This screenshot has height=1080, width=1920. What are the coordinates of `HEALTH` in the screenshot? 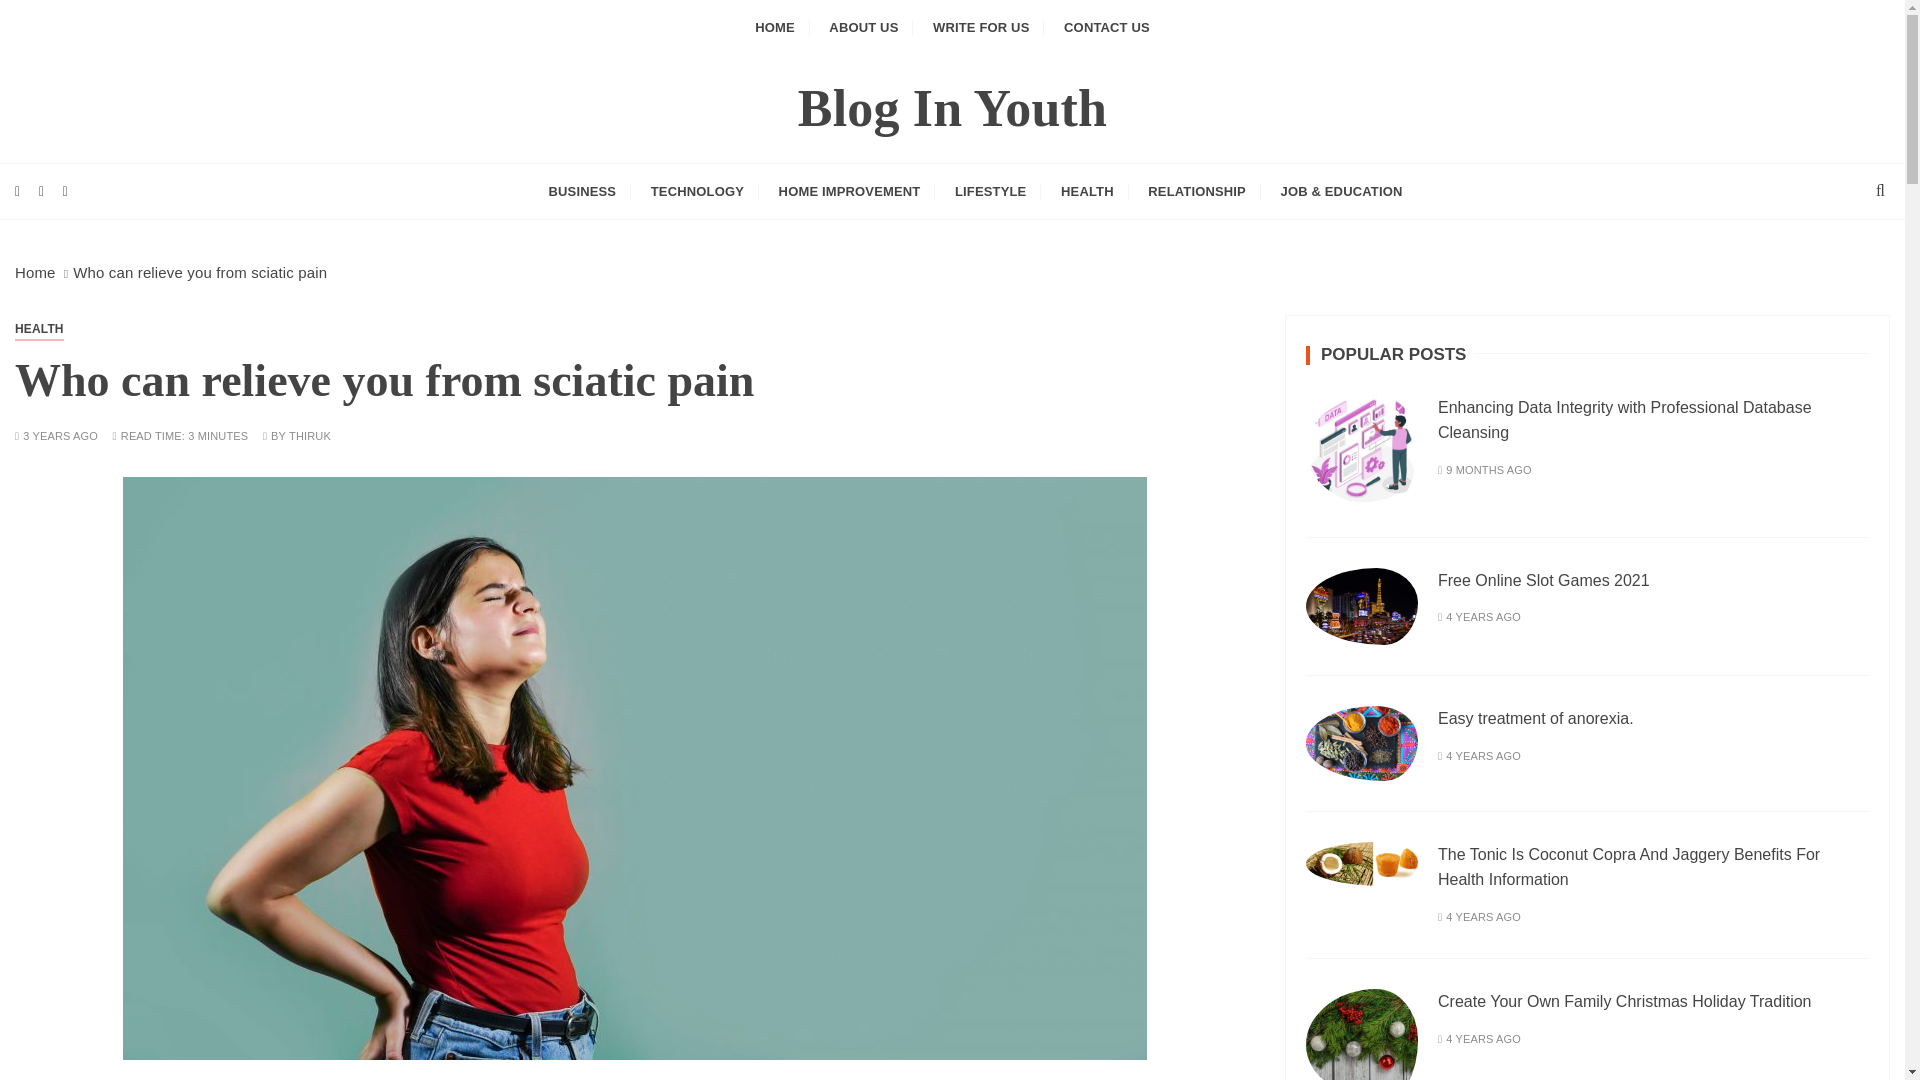 It's located at (1087, 192).